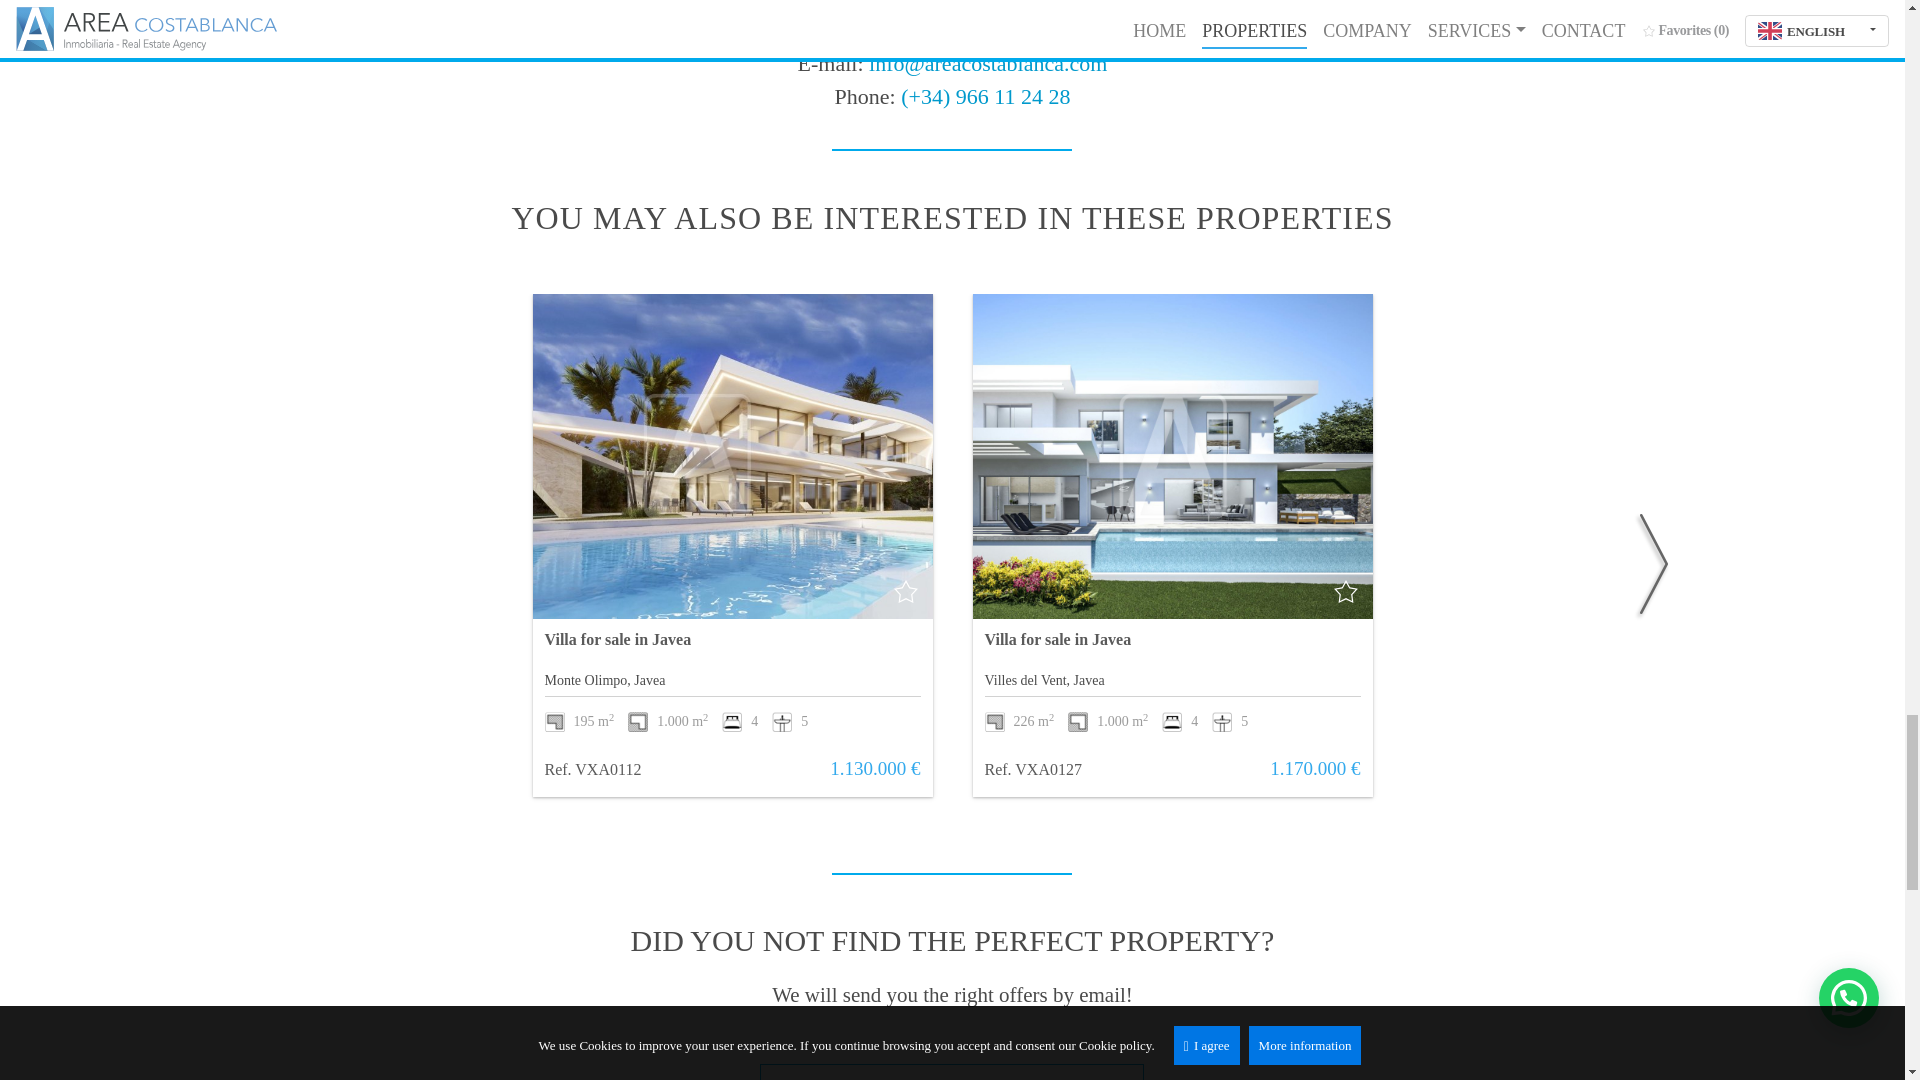 This screenshot has height=1080, width=1920. What do you see at coordinates (1108, 720) in the screenshot?
I see `Plot Size approx.` at bounding box center [1108, 720].